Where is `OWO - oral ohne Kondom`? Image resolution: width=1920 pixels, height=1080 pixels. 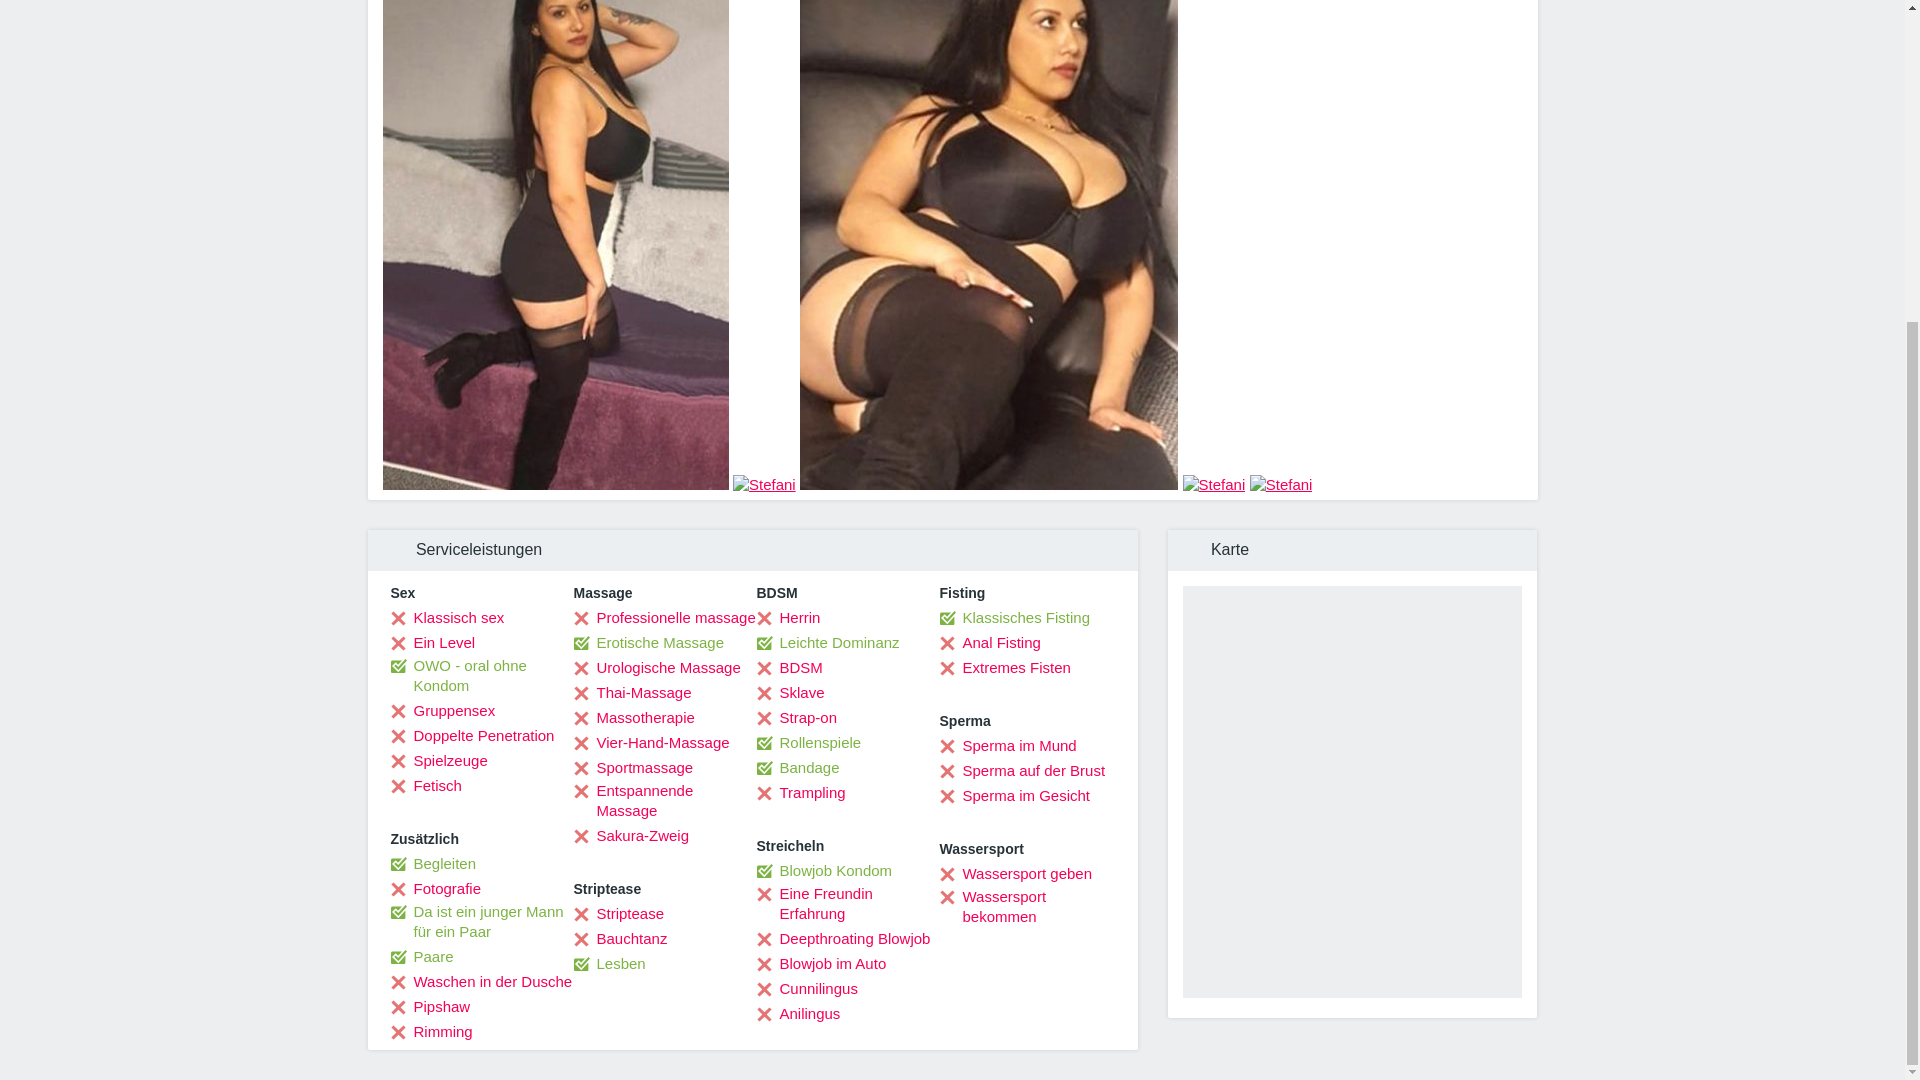
OWO - oral ohne Kondom is located at coordinates (480, 675).